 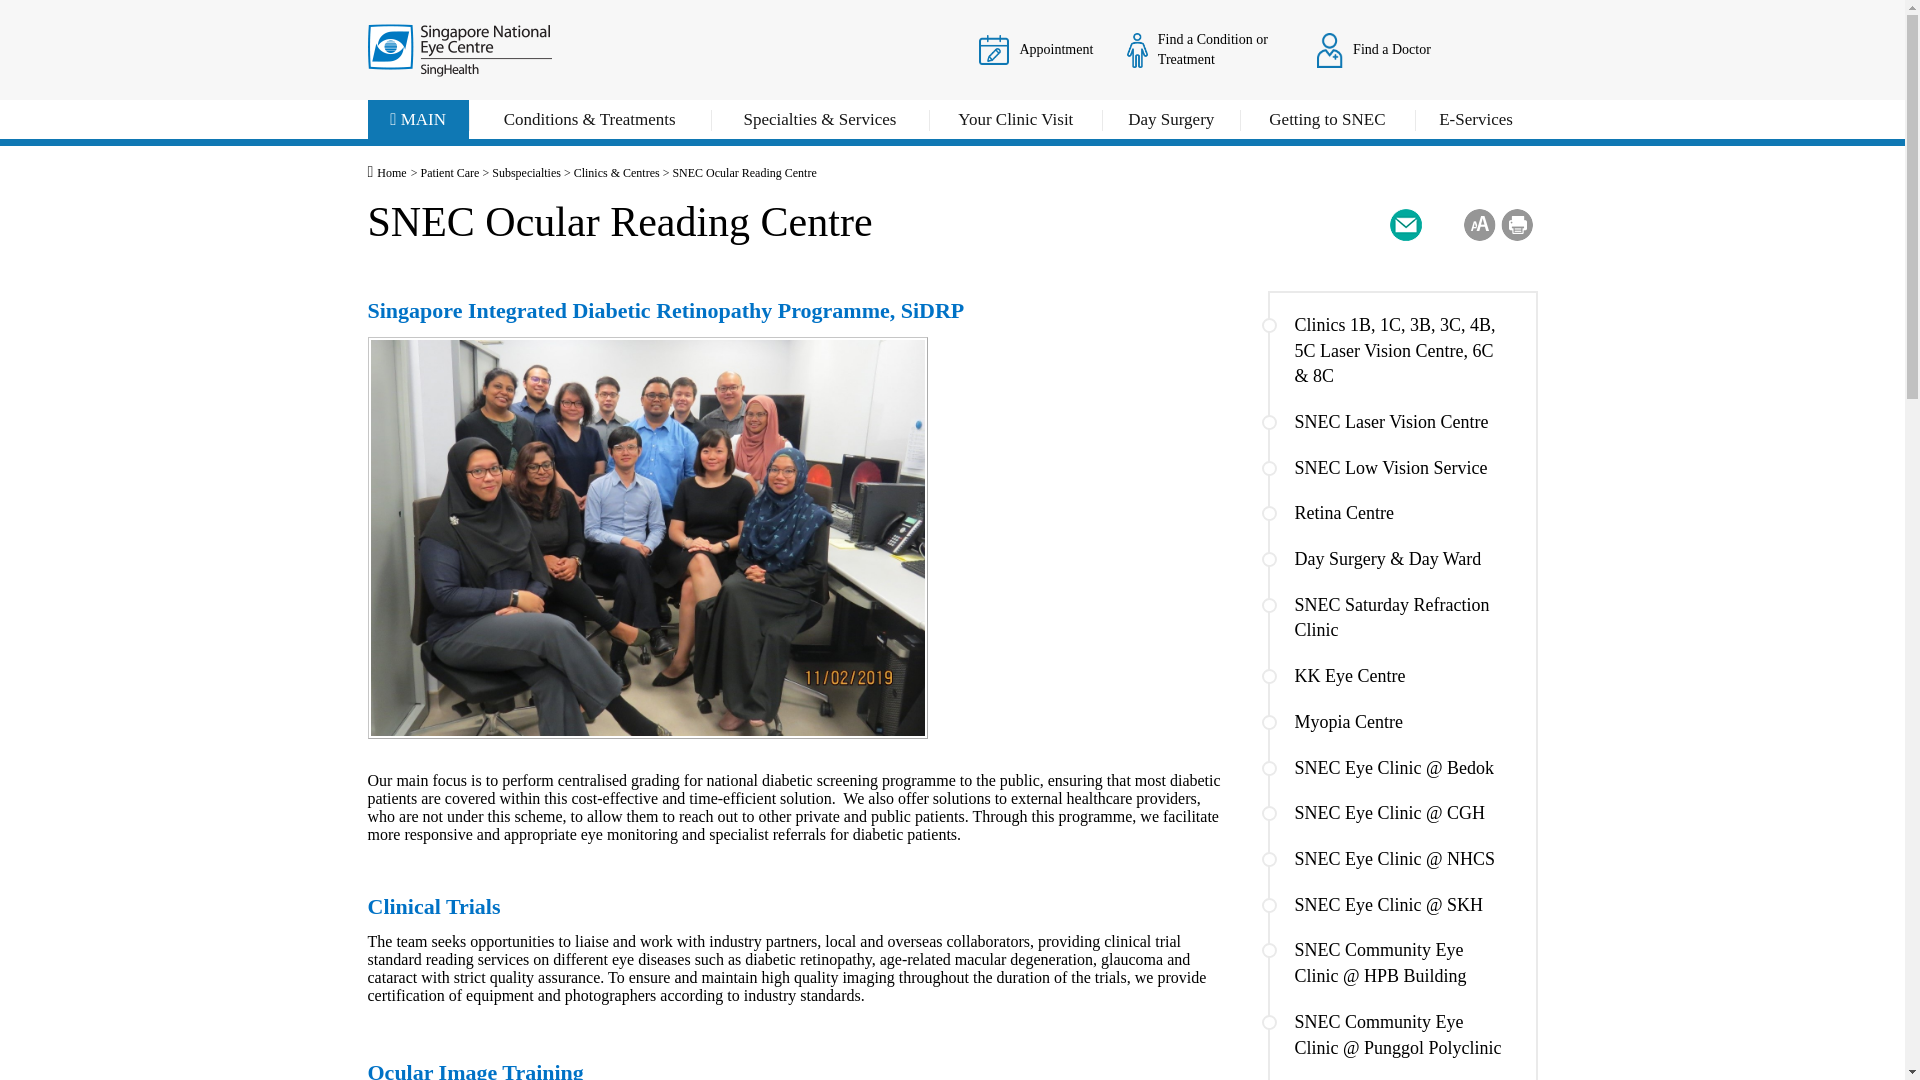 I want to click on Find a Doctor, so click(x=1374, y=49).